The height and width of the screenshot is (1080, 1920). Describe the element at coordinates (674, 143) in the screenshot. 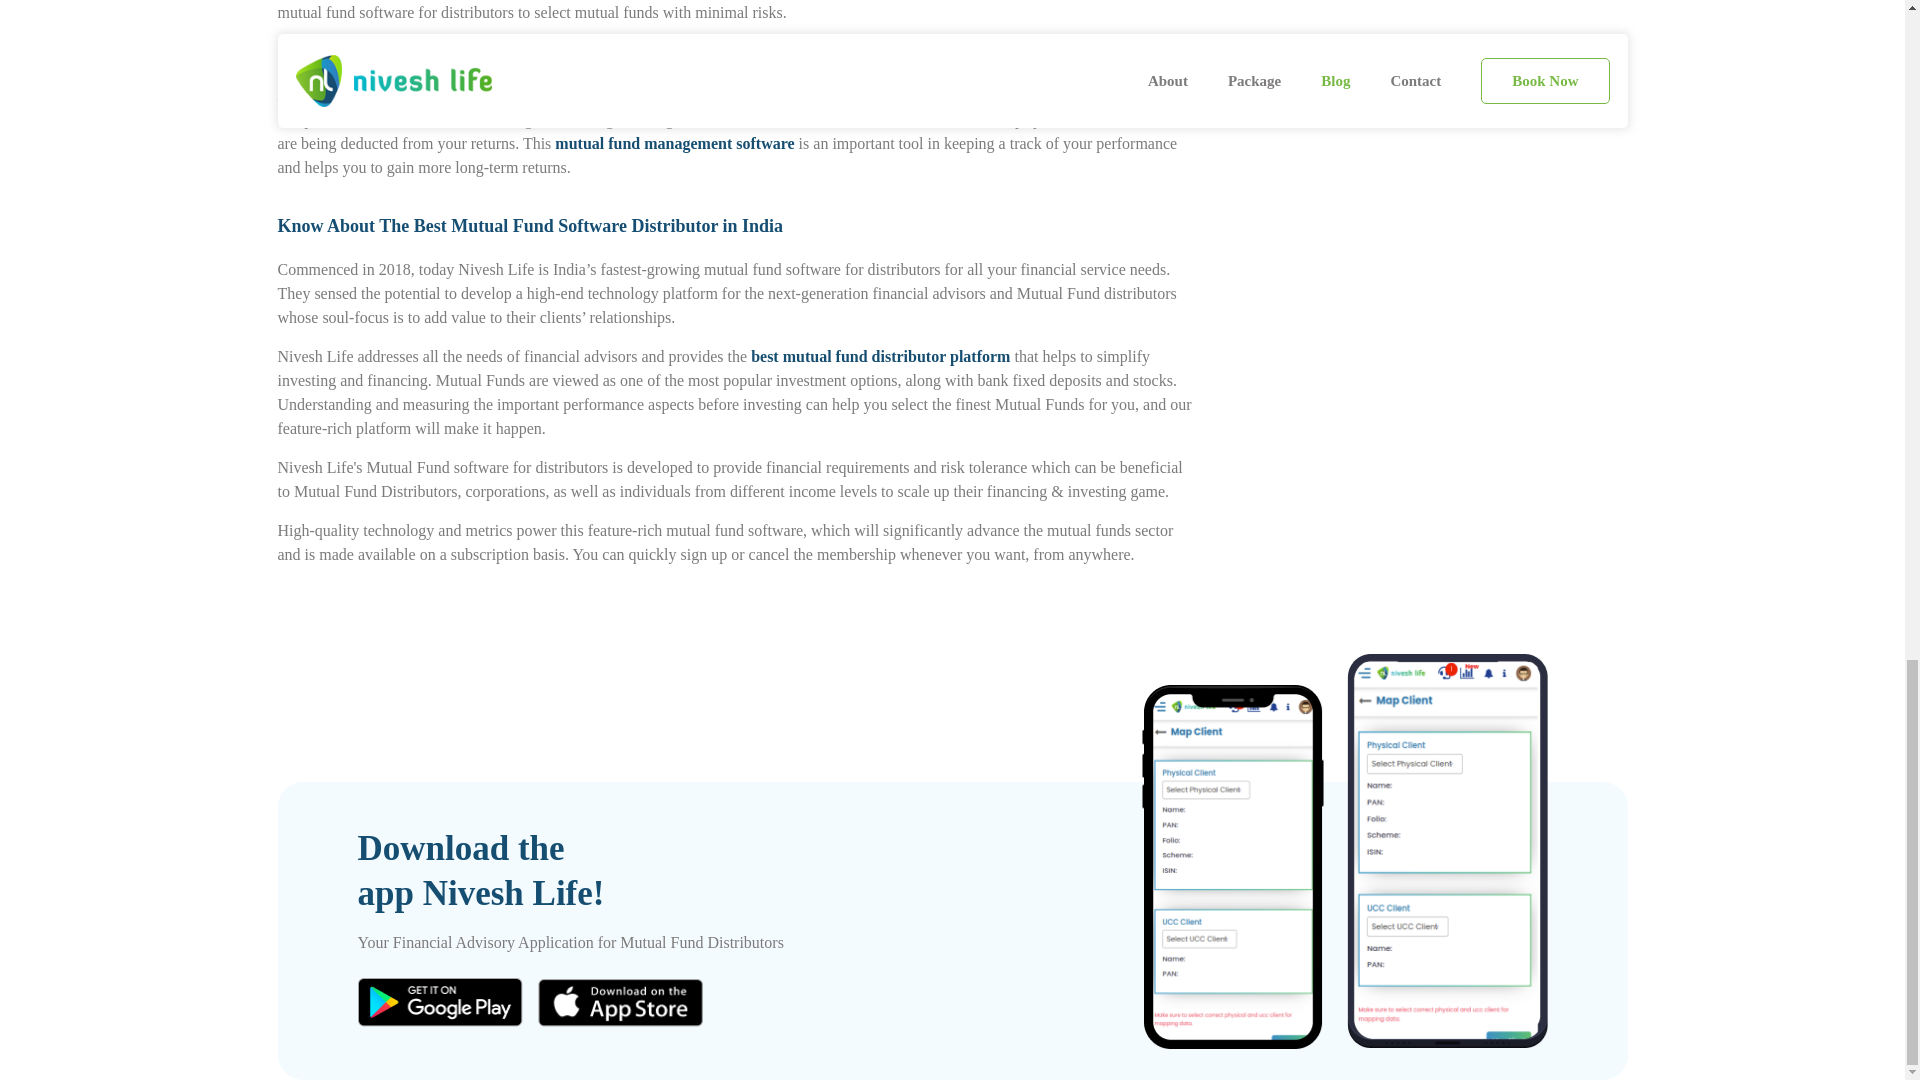

I see `mutual fund management software` at that location.